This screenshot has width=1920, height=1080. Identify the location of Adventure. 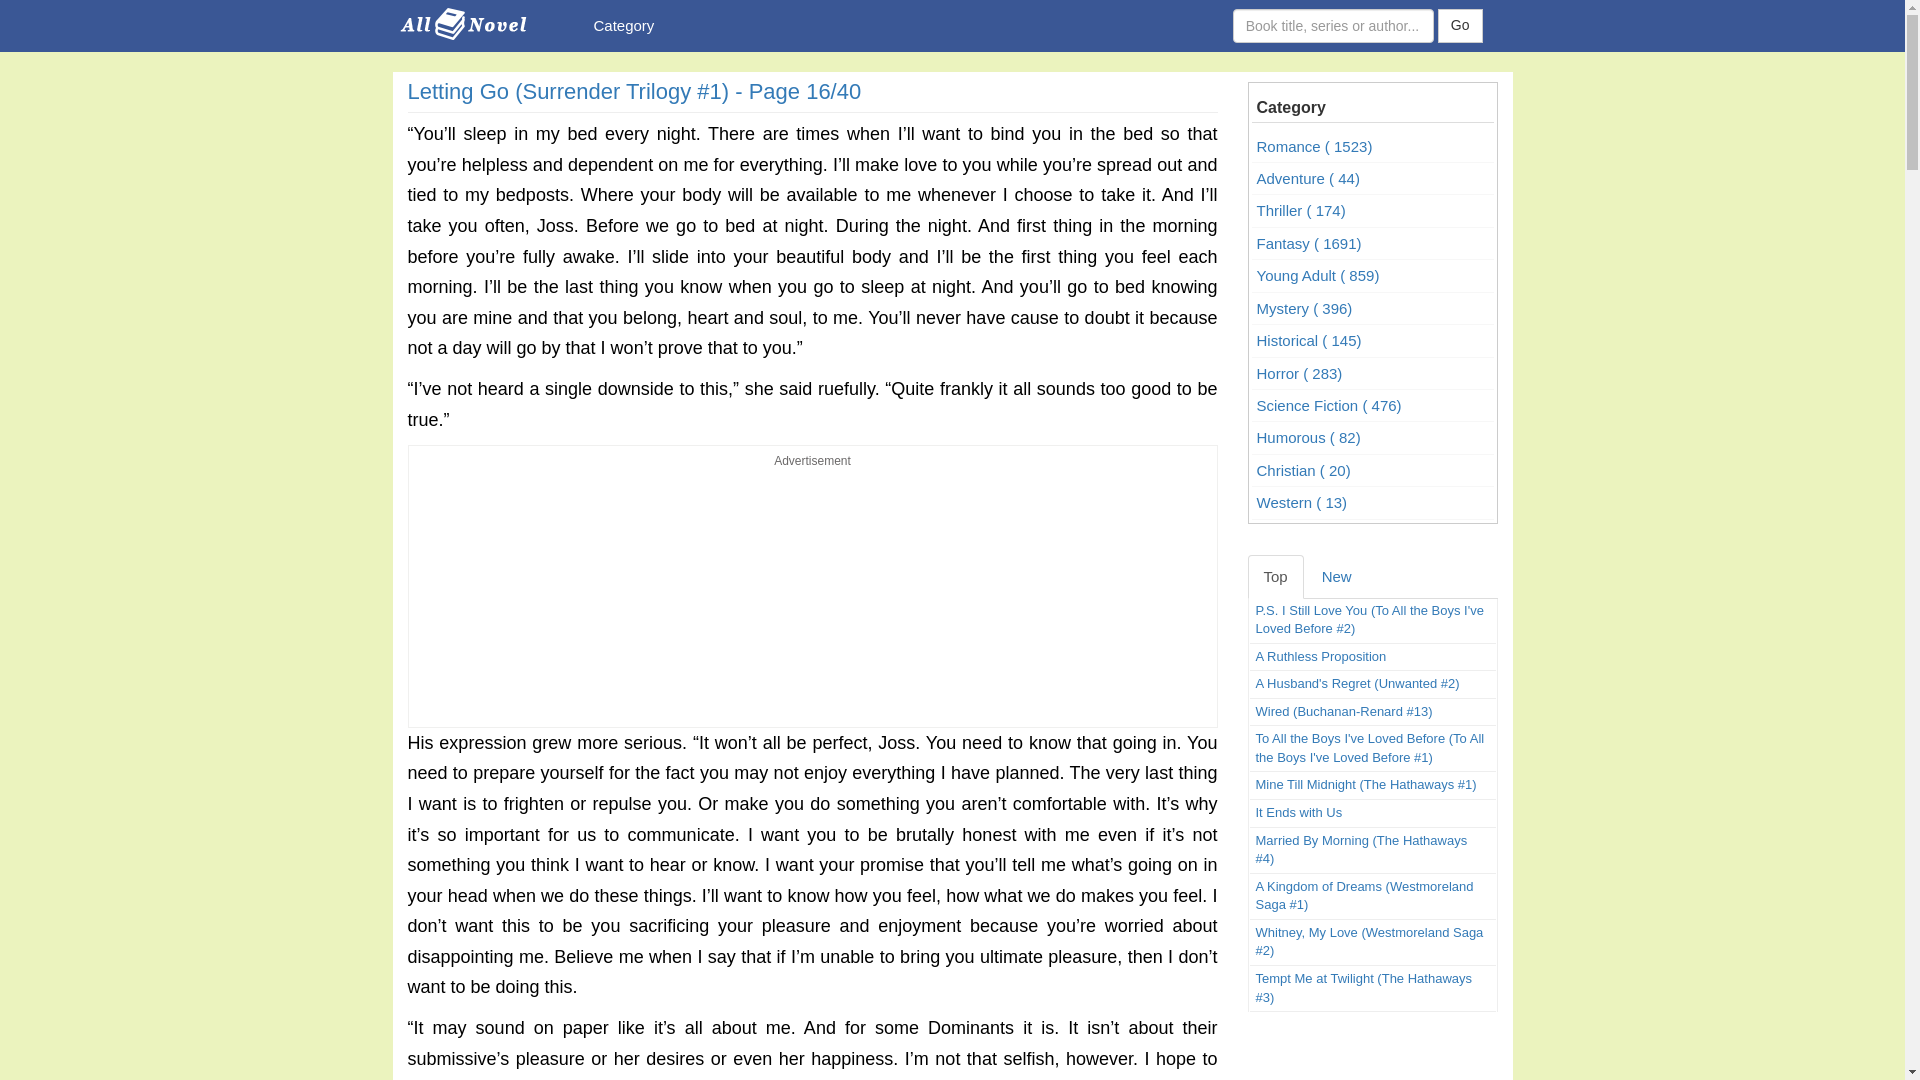
(1372, 179).